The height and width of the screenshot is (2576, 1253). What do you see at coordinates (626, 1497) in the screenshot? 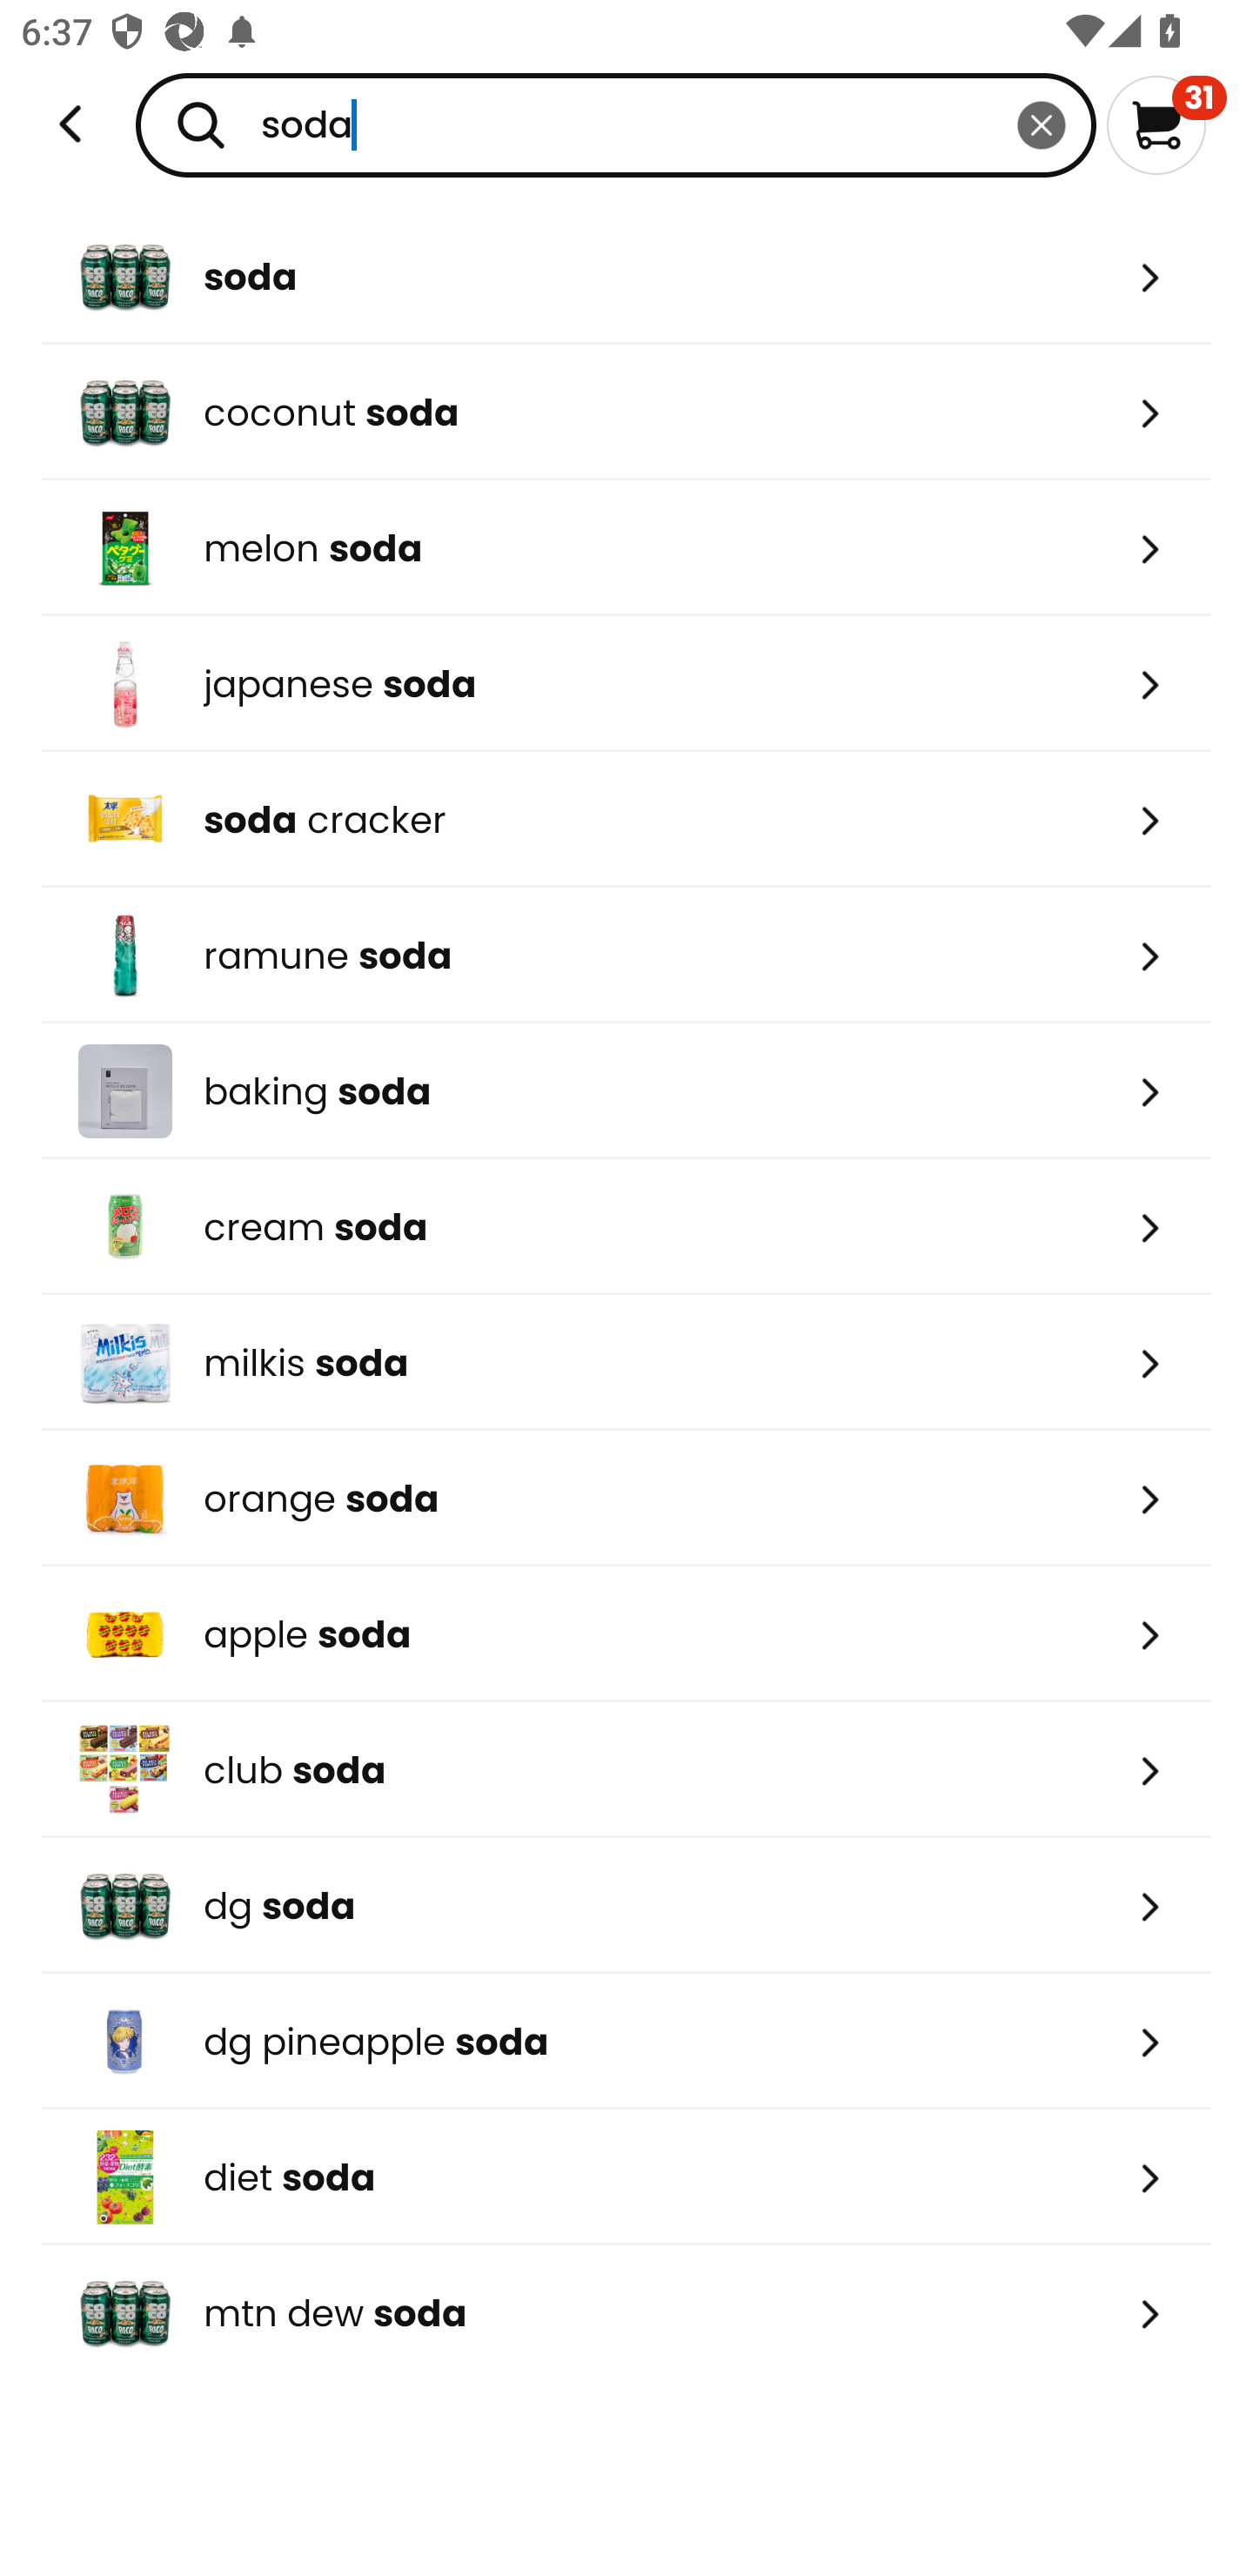
I see `orange soda` at bounding box center [626, 1497].